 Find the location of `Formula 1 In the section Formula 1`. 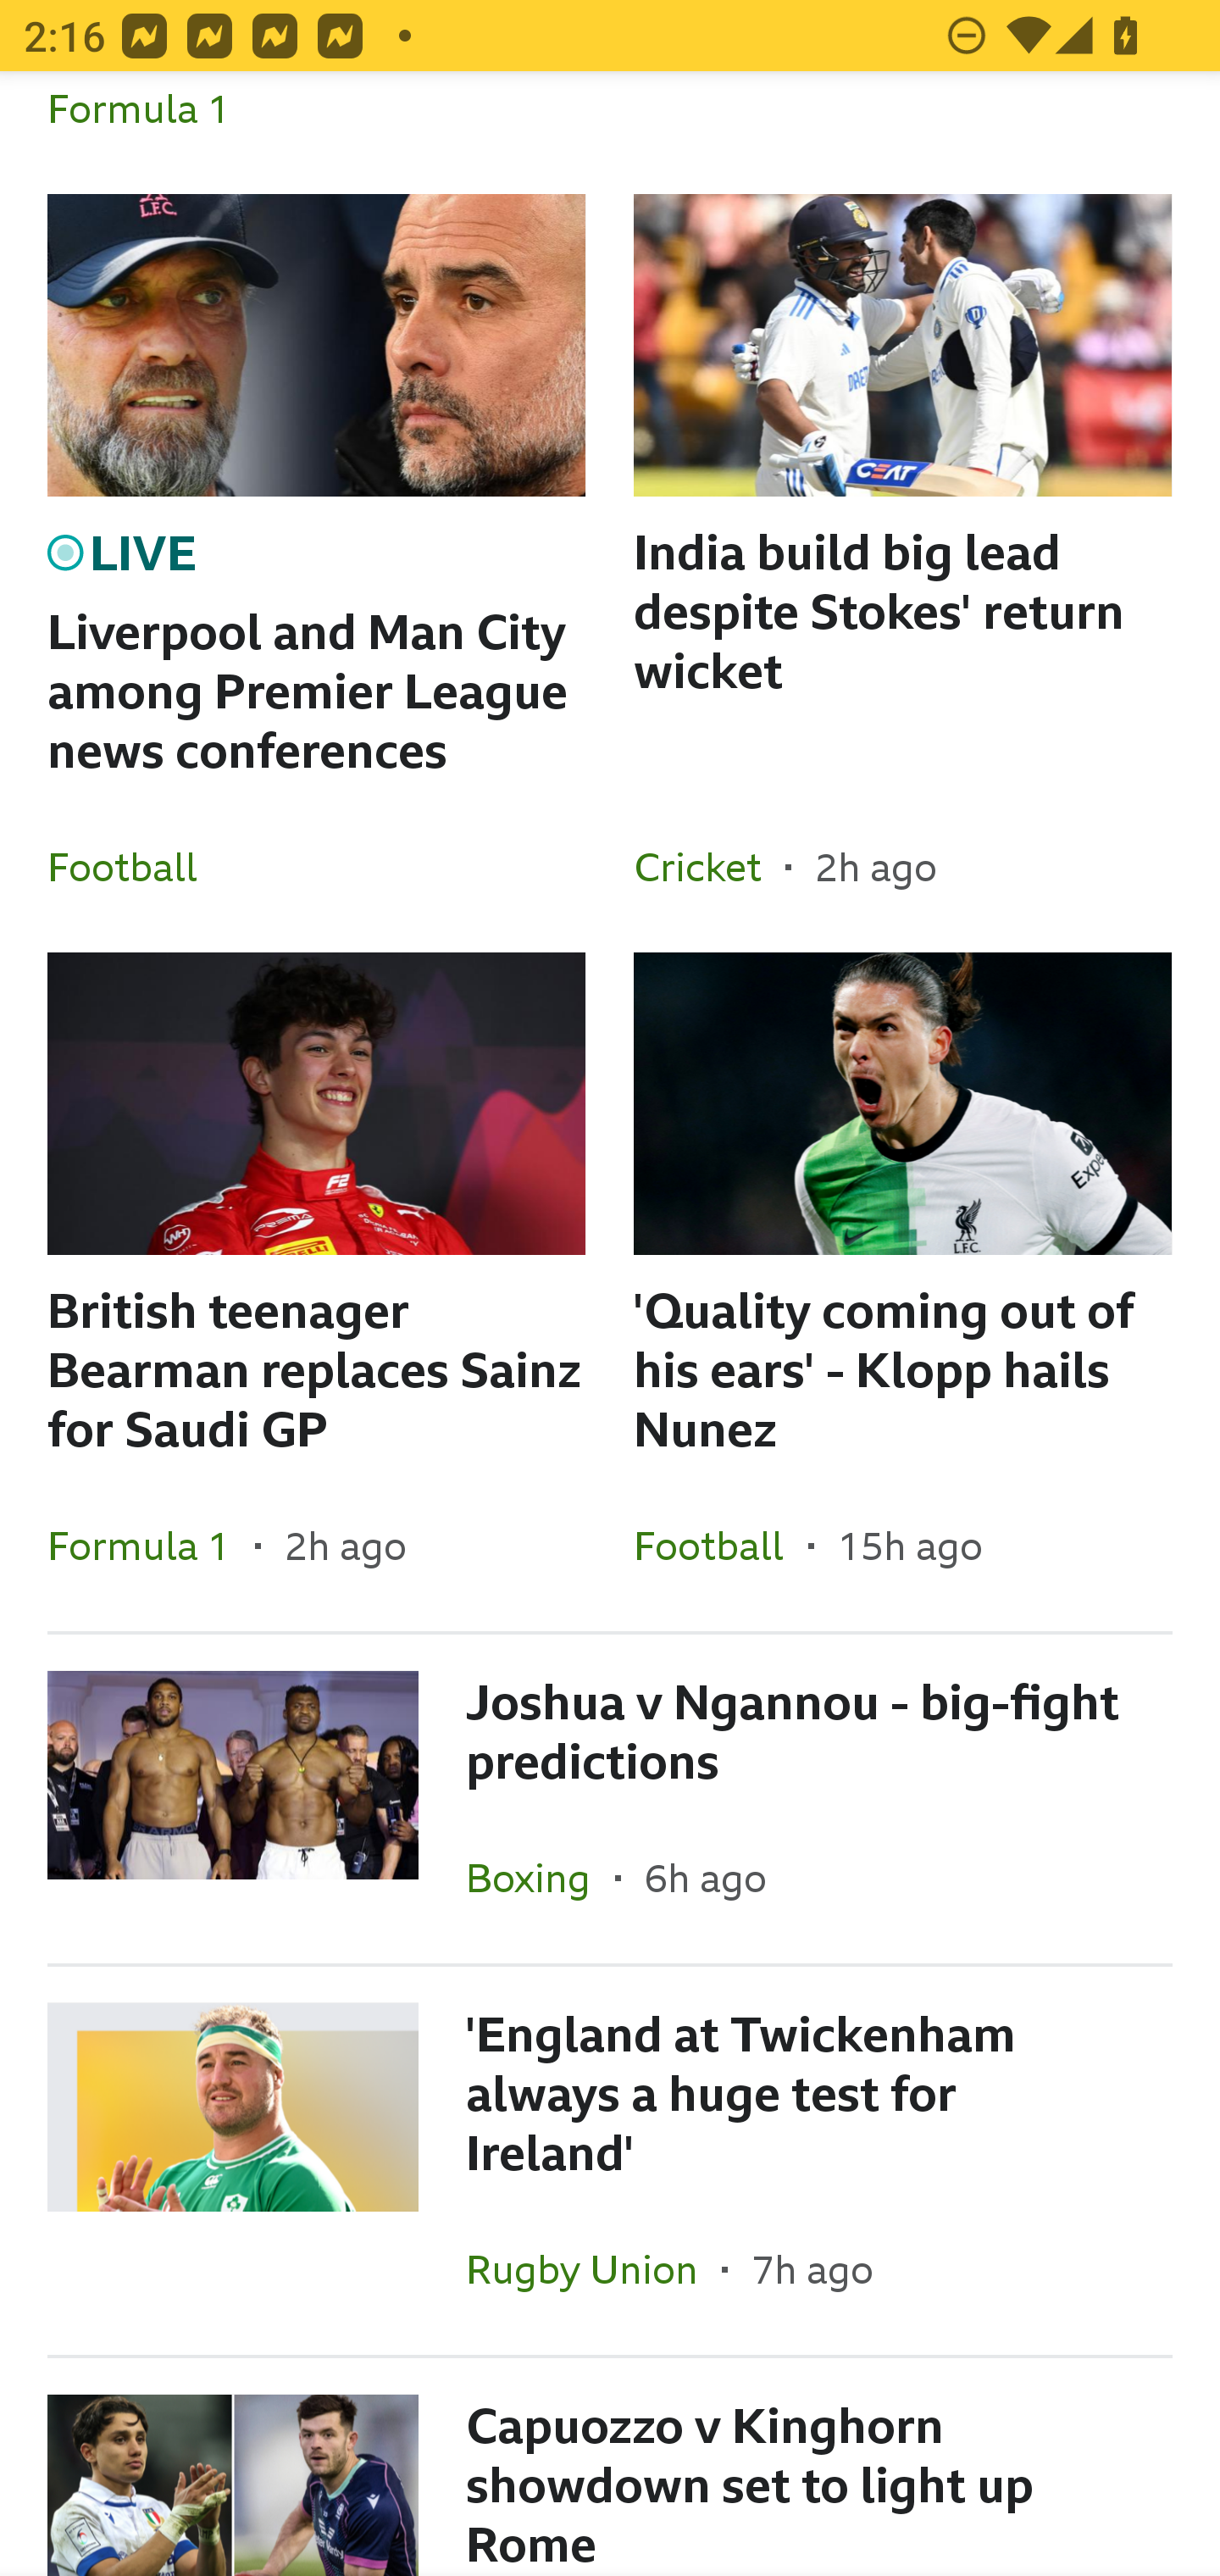

Formula 1 In the section Formula 1 is located at coordinates (151, 132).